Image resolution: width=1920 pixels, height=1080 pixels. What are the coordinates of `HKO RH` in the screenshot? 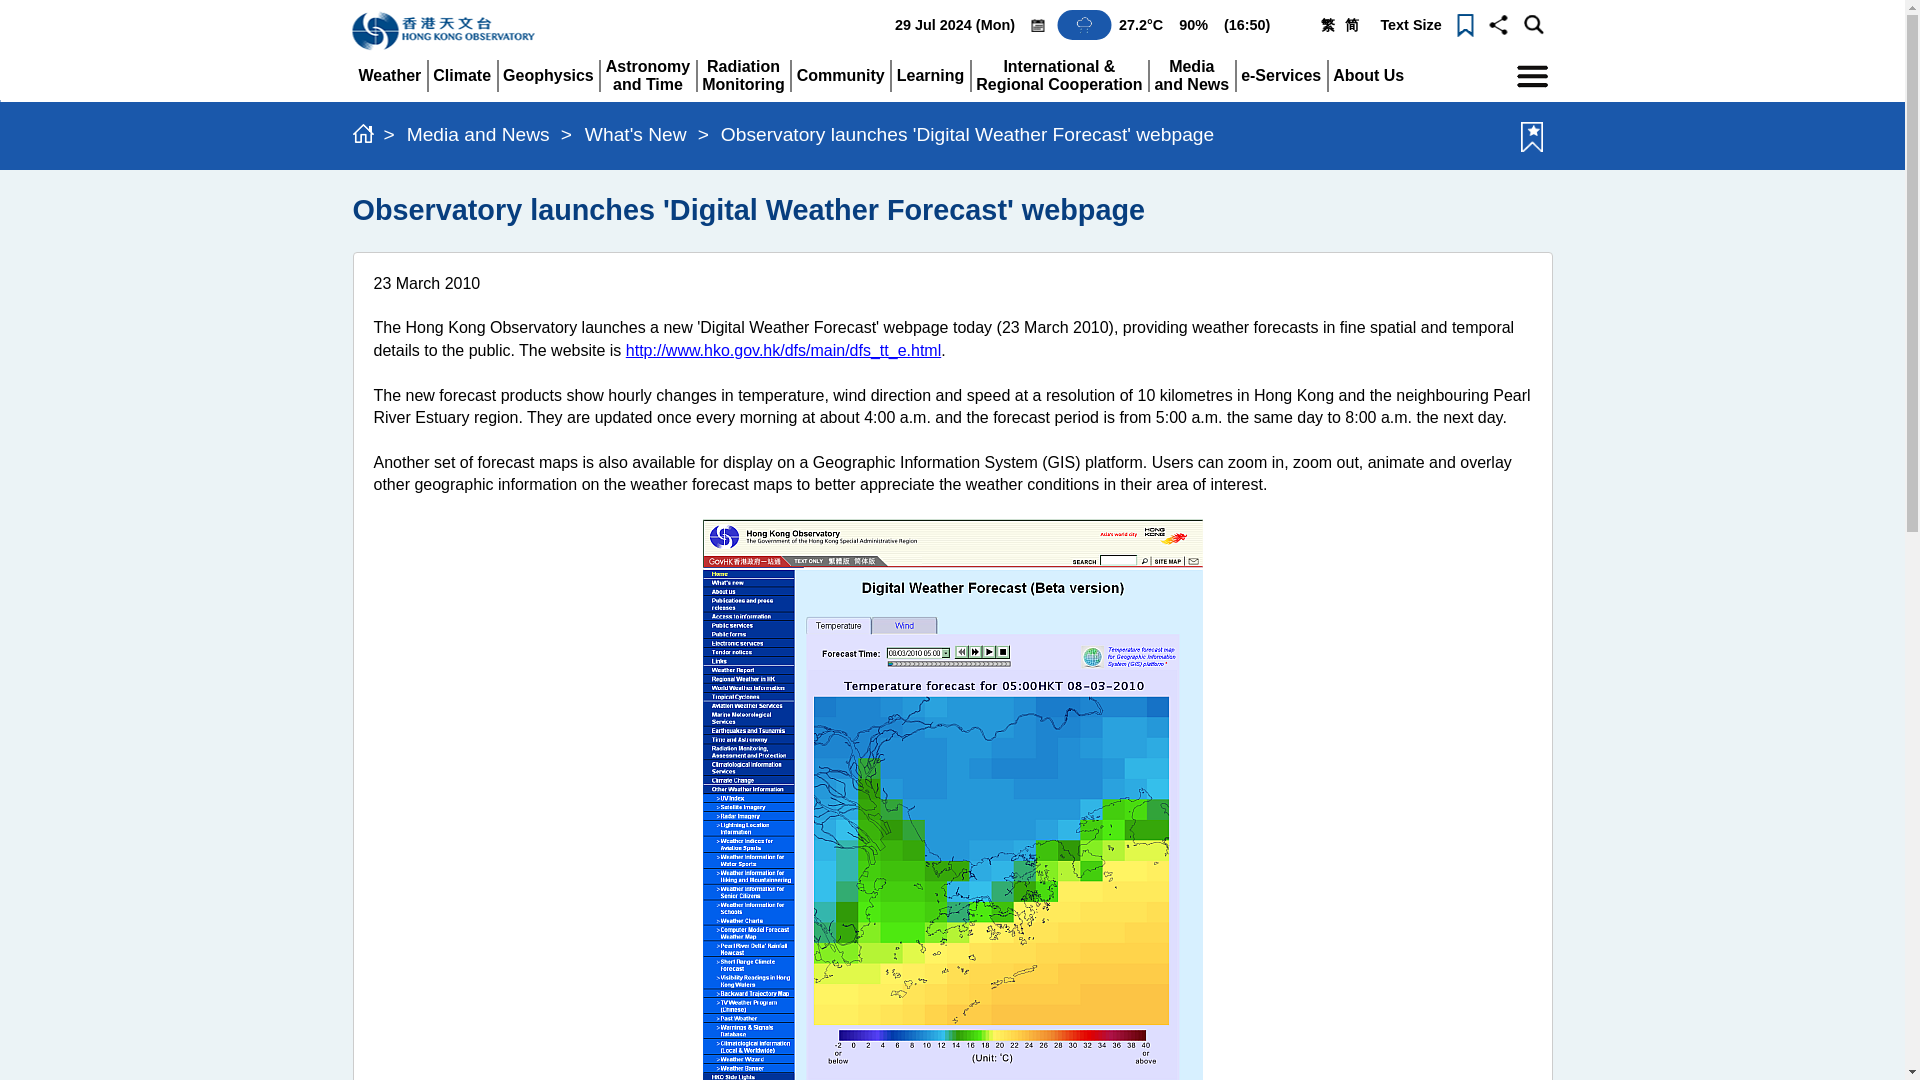 It's located at (1193, 25).